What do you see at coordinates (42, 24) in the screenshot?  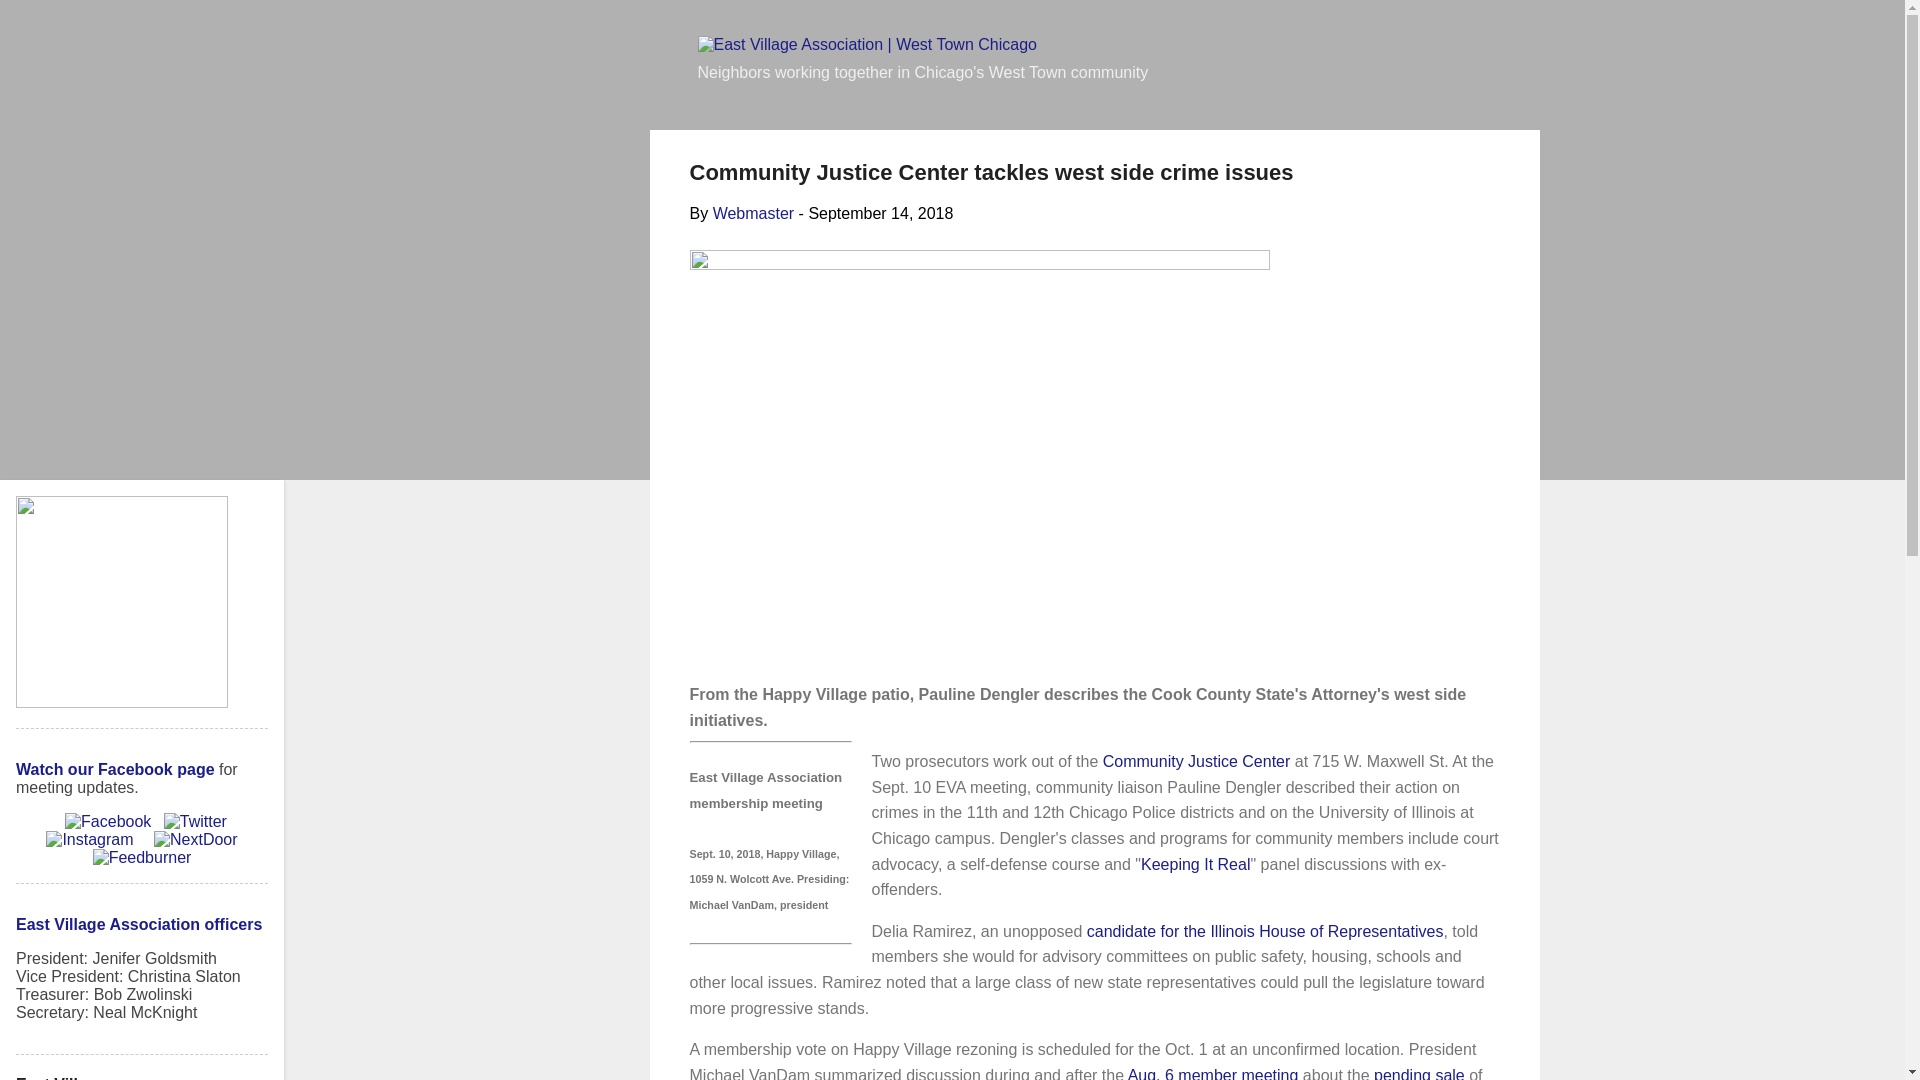 I see `Search` at bounding box center [42, 24].